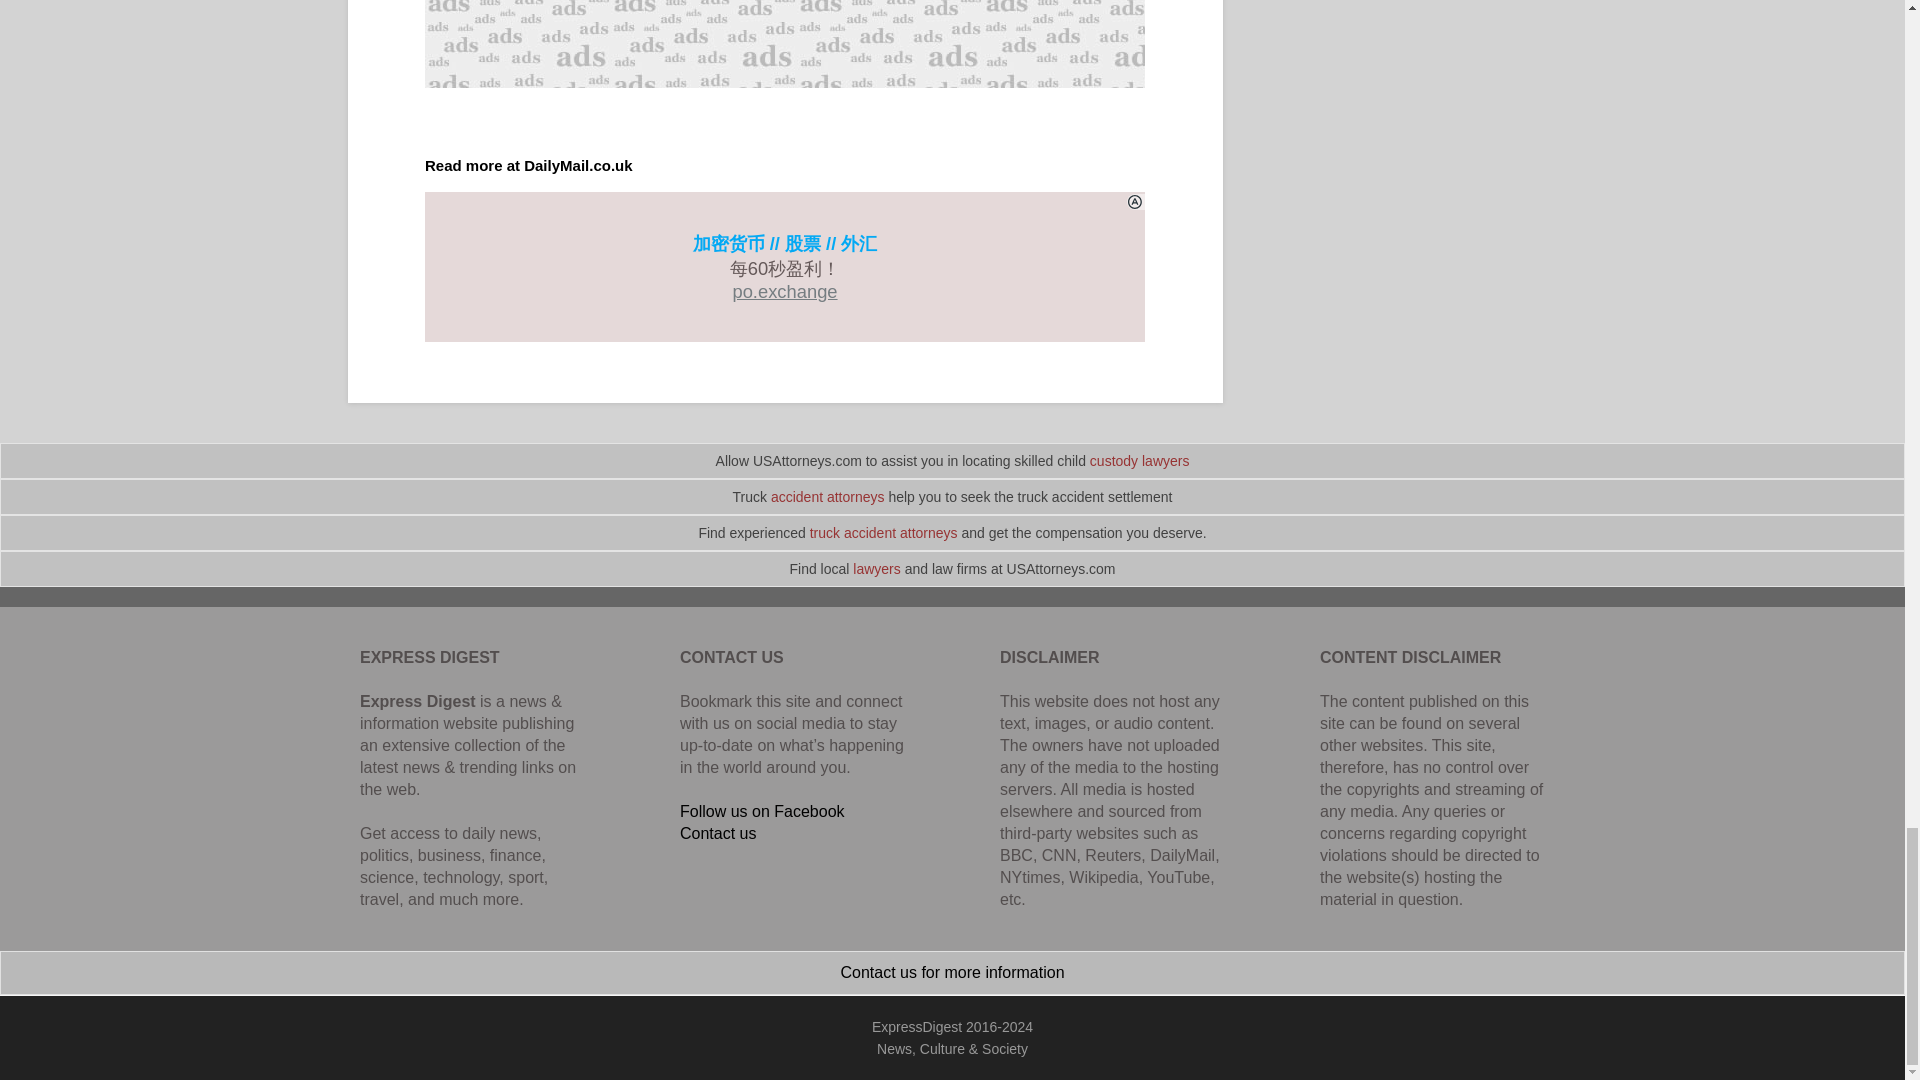 The width and height of the screenshot is (1920, 1080). I want to click on lawyers, so click(876, 568).